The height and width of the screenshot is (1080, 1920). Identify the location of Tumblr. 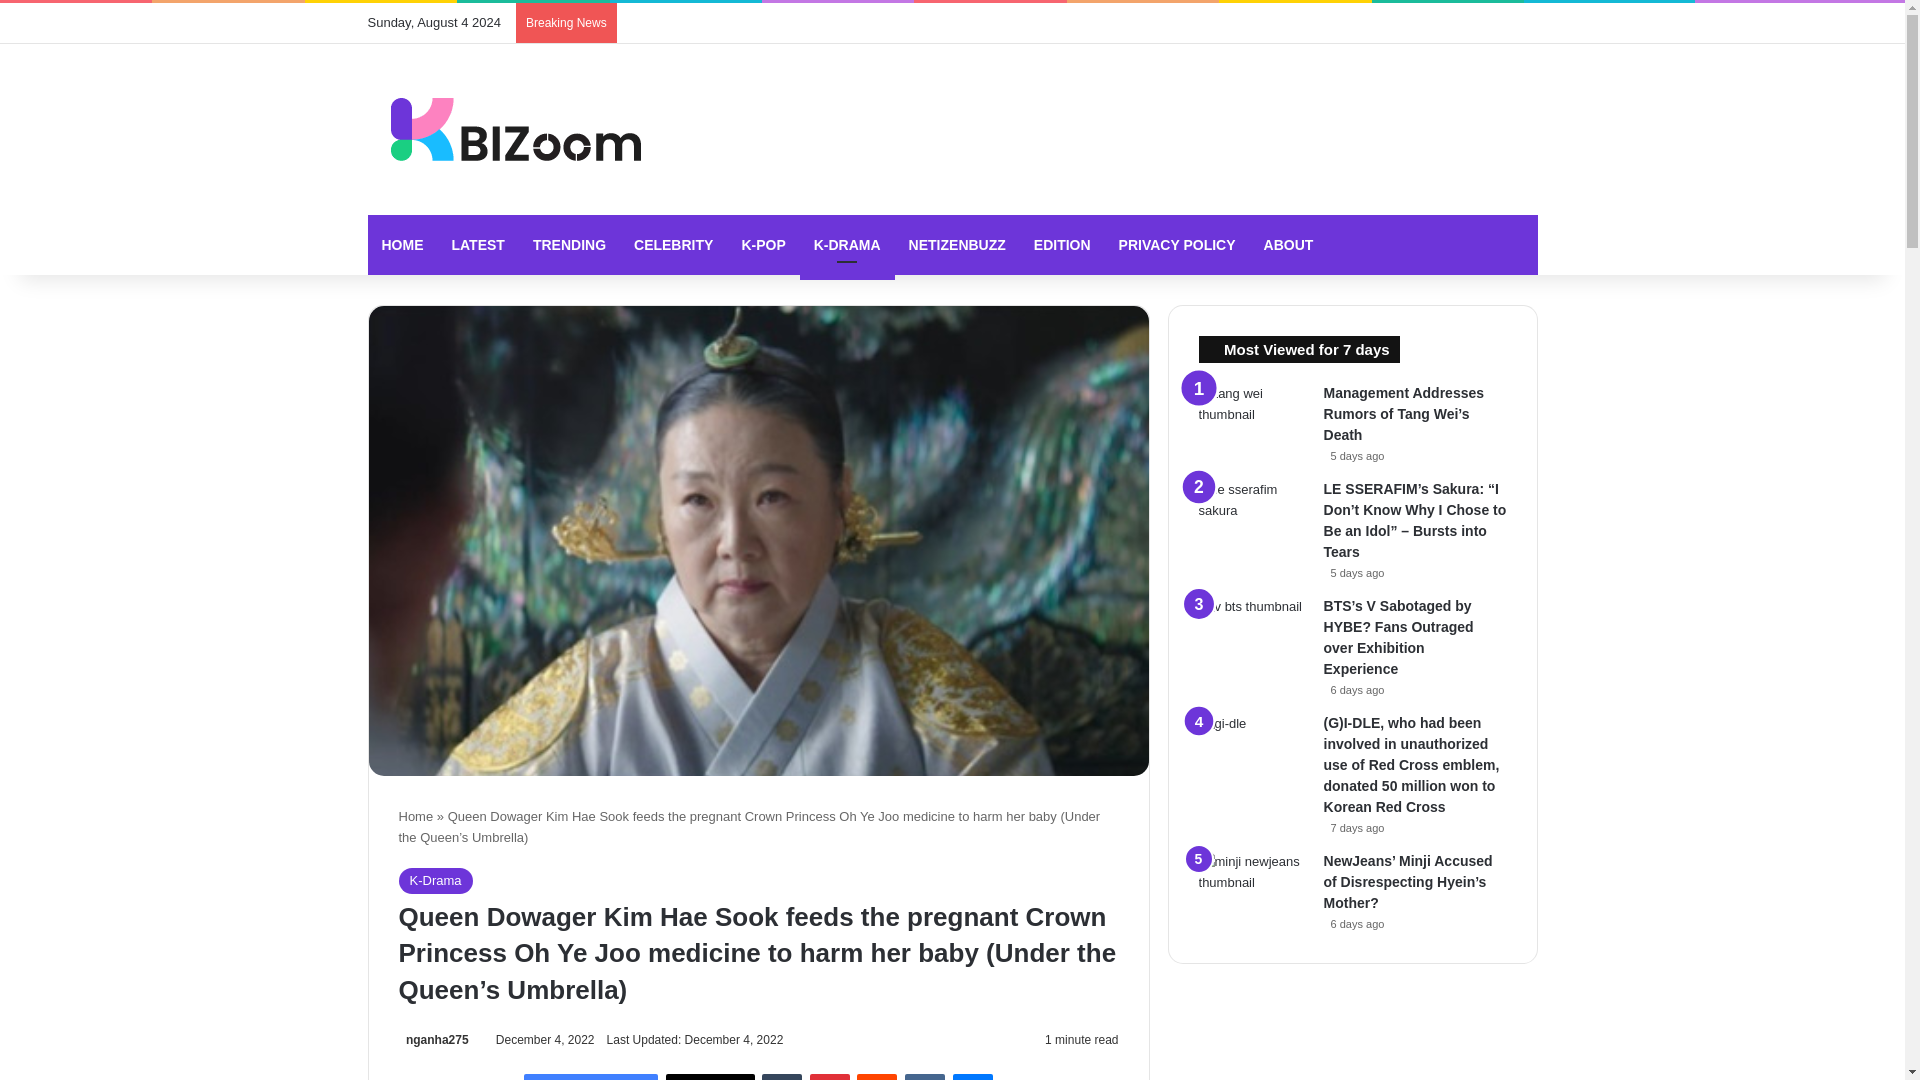
(782, 1076).